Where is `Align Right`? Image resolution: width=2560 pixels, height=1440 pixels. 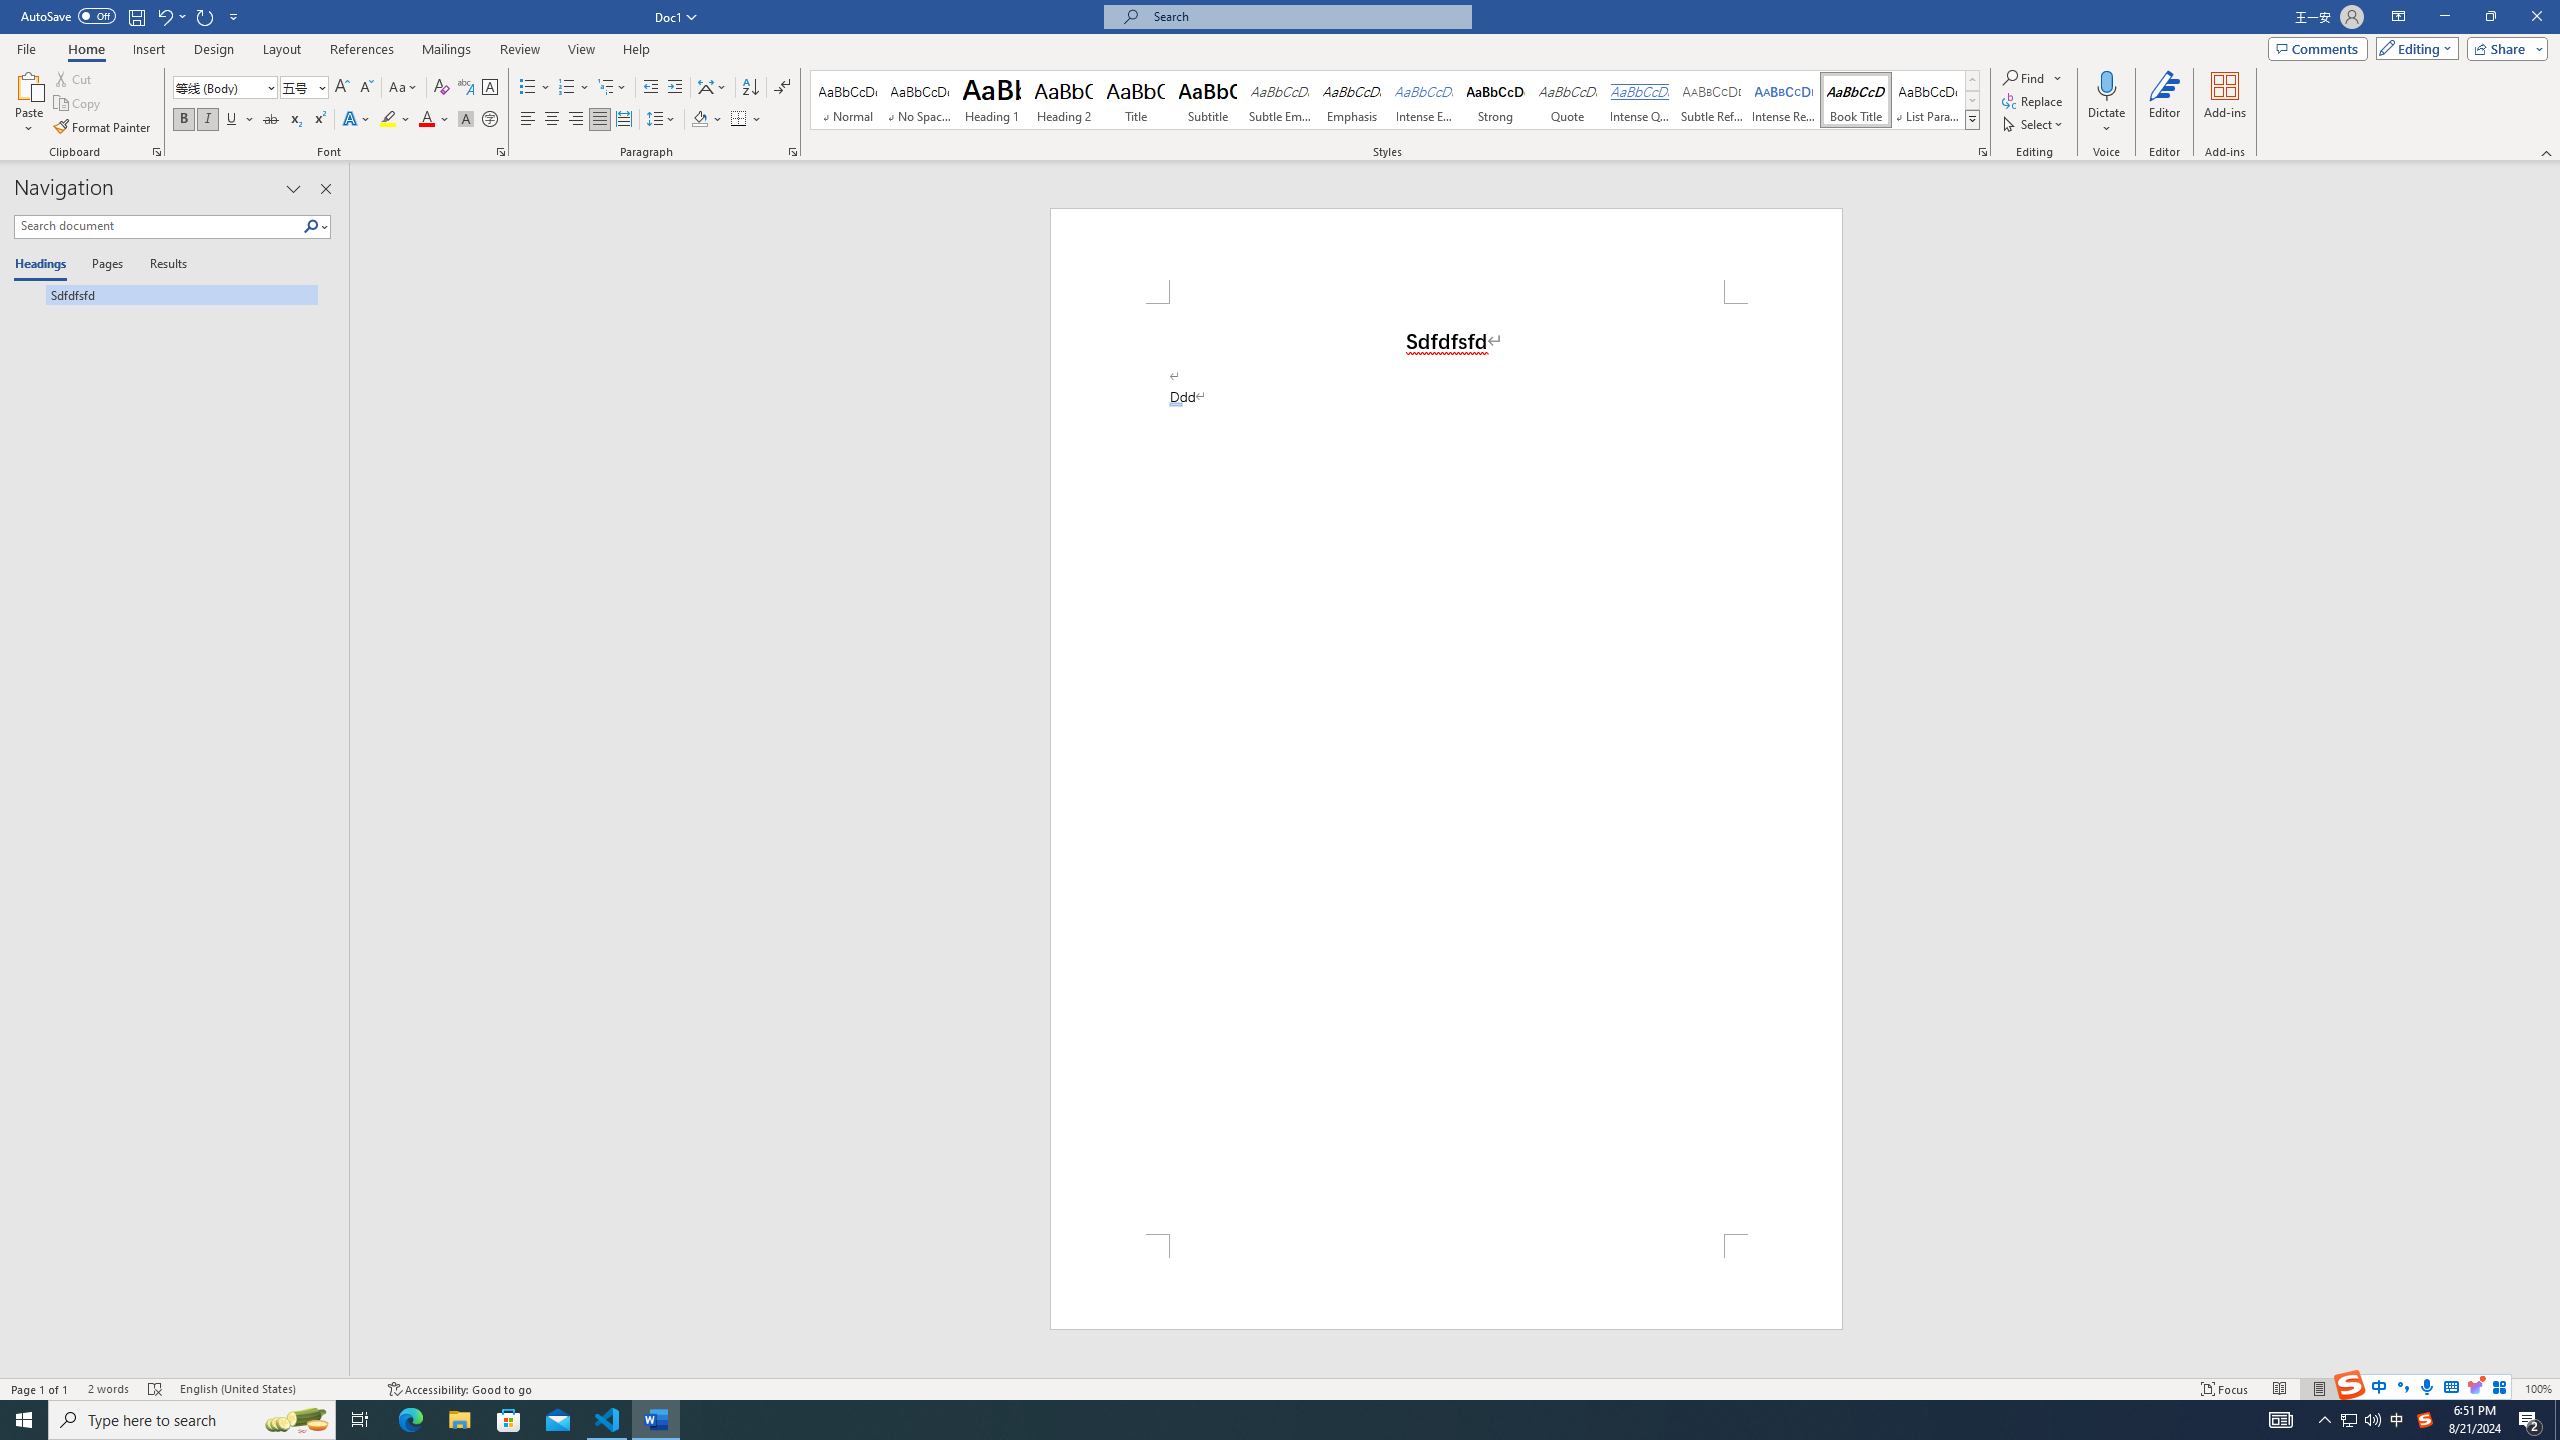 Align Right is located at coordinates (576, 120).